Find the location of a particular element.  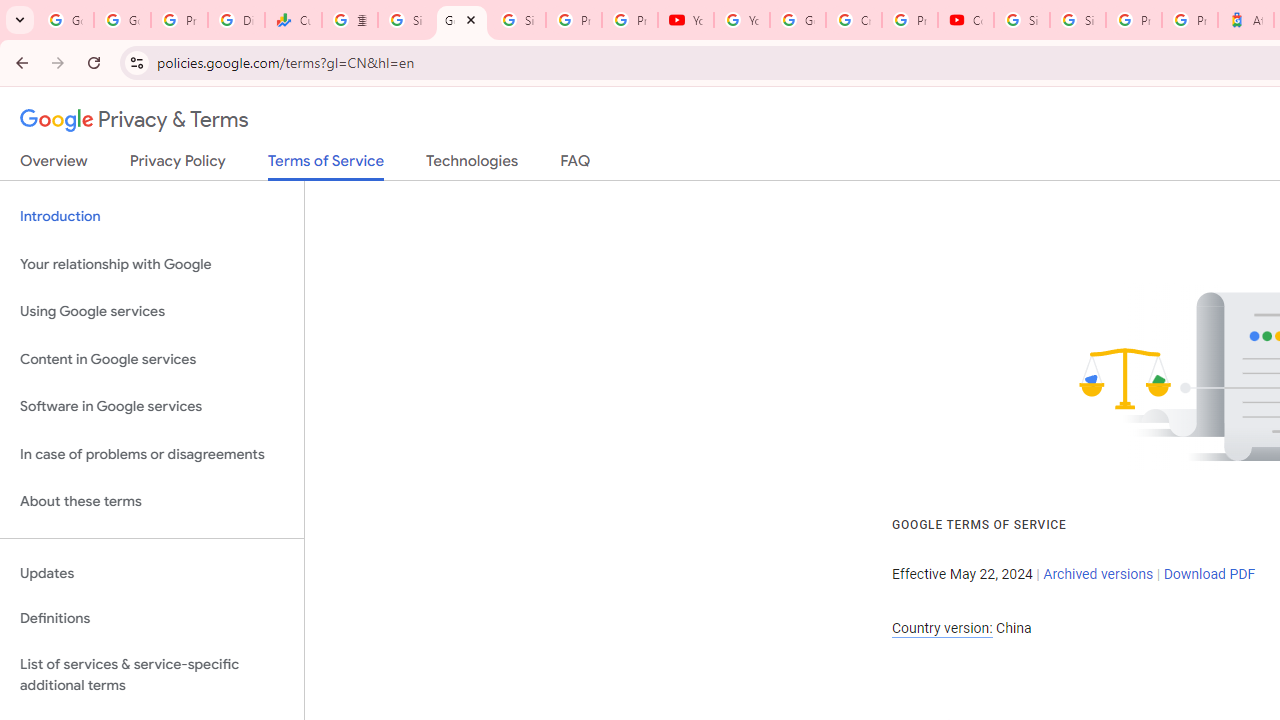

YouTube is located at coordinates (742, 20).